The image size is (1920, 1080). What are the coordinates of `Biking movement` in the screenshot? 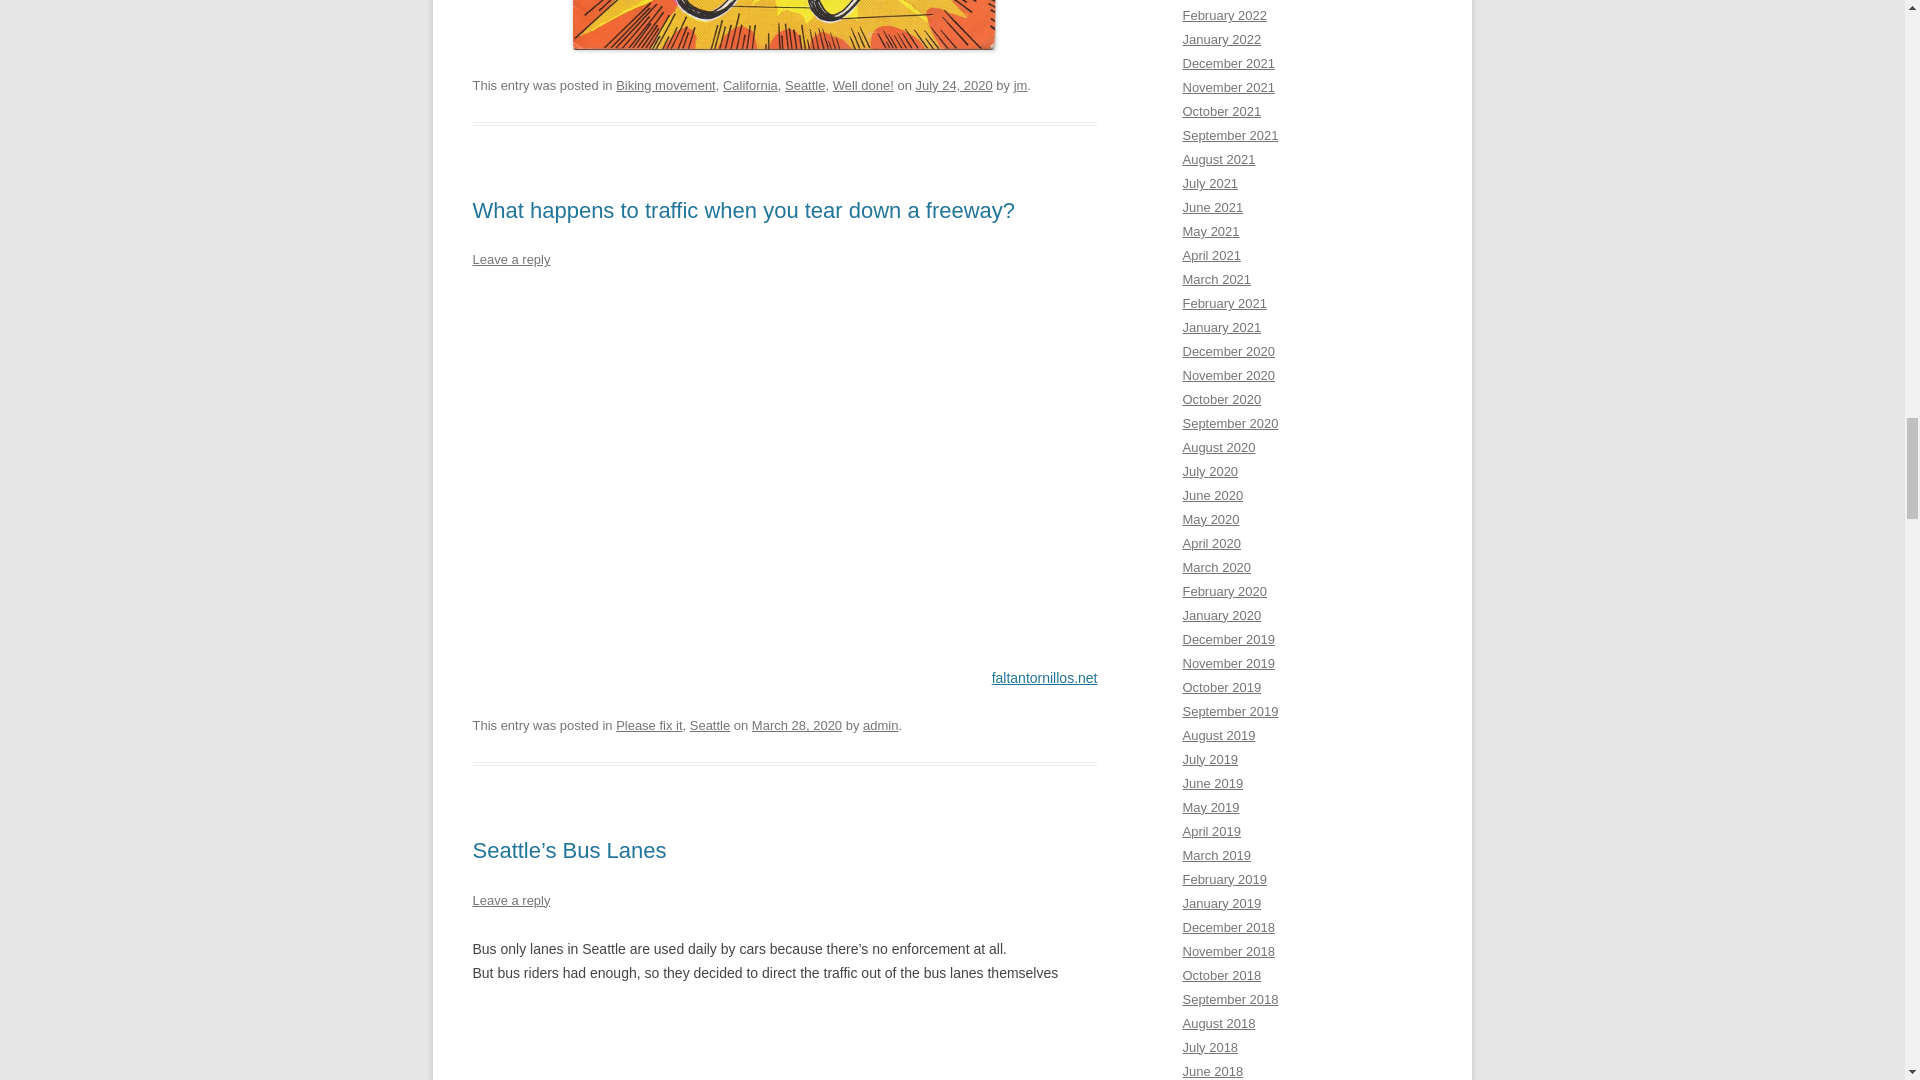 It's located at (666, 84).